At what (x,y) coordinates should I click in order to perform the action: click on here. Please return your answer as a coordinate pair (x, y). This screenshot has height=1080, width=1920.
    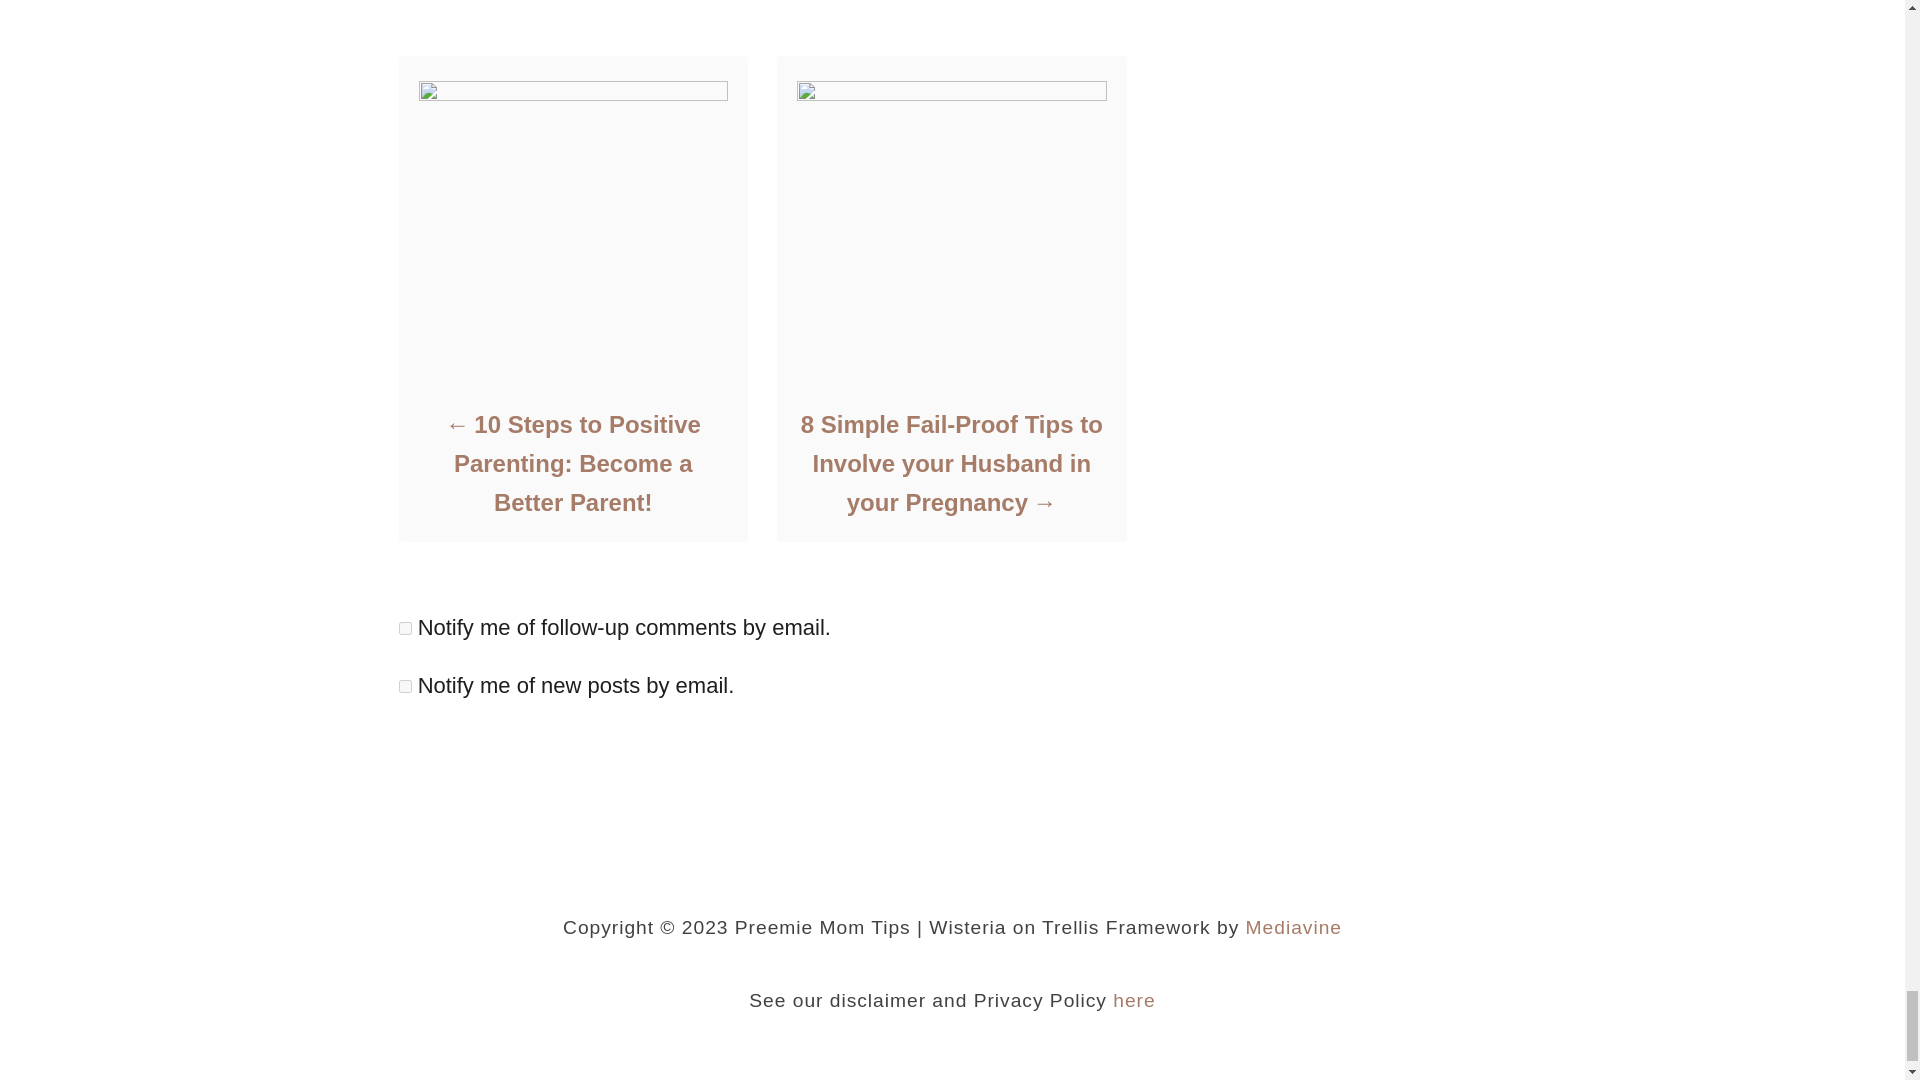
    Looking at the image, I should click on (1134, 1000).